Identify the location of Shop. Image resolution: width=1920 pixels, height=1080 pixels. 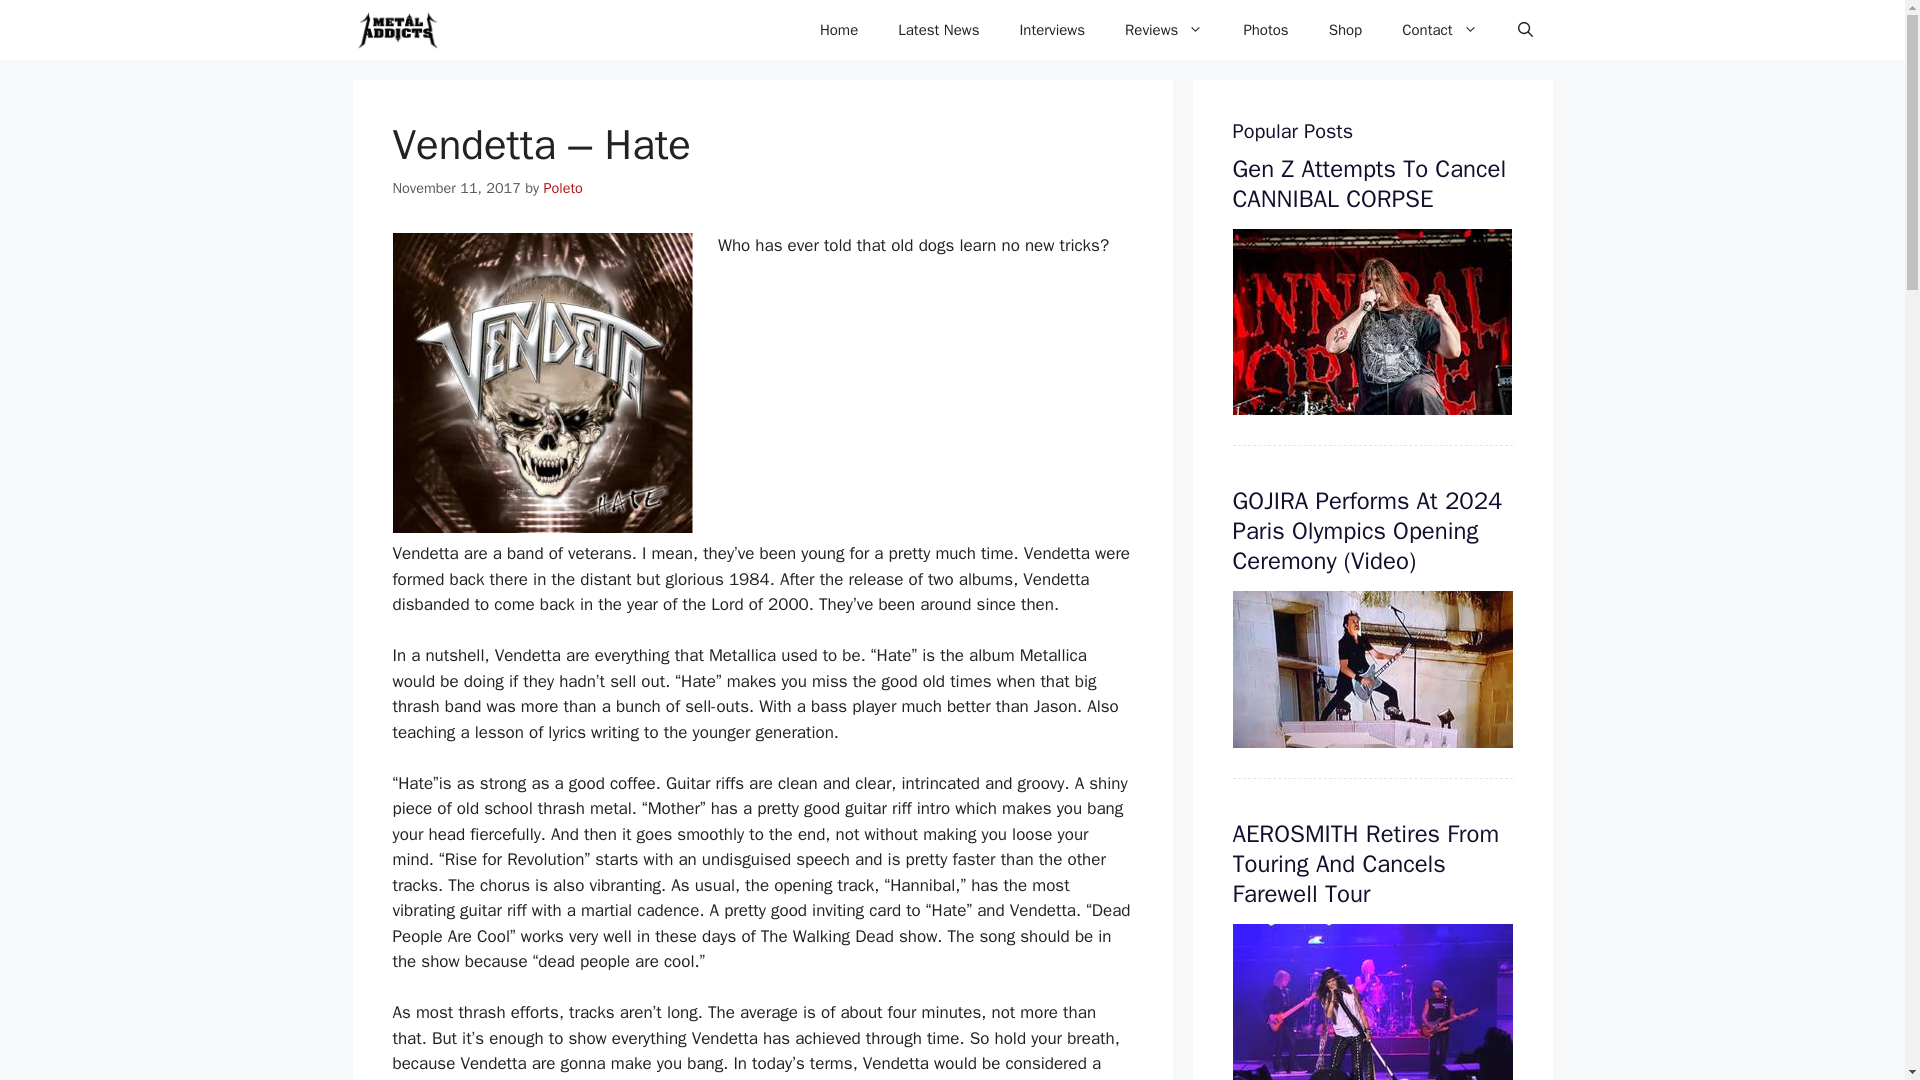
(1346, 30).